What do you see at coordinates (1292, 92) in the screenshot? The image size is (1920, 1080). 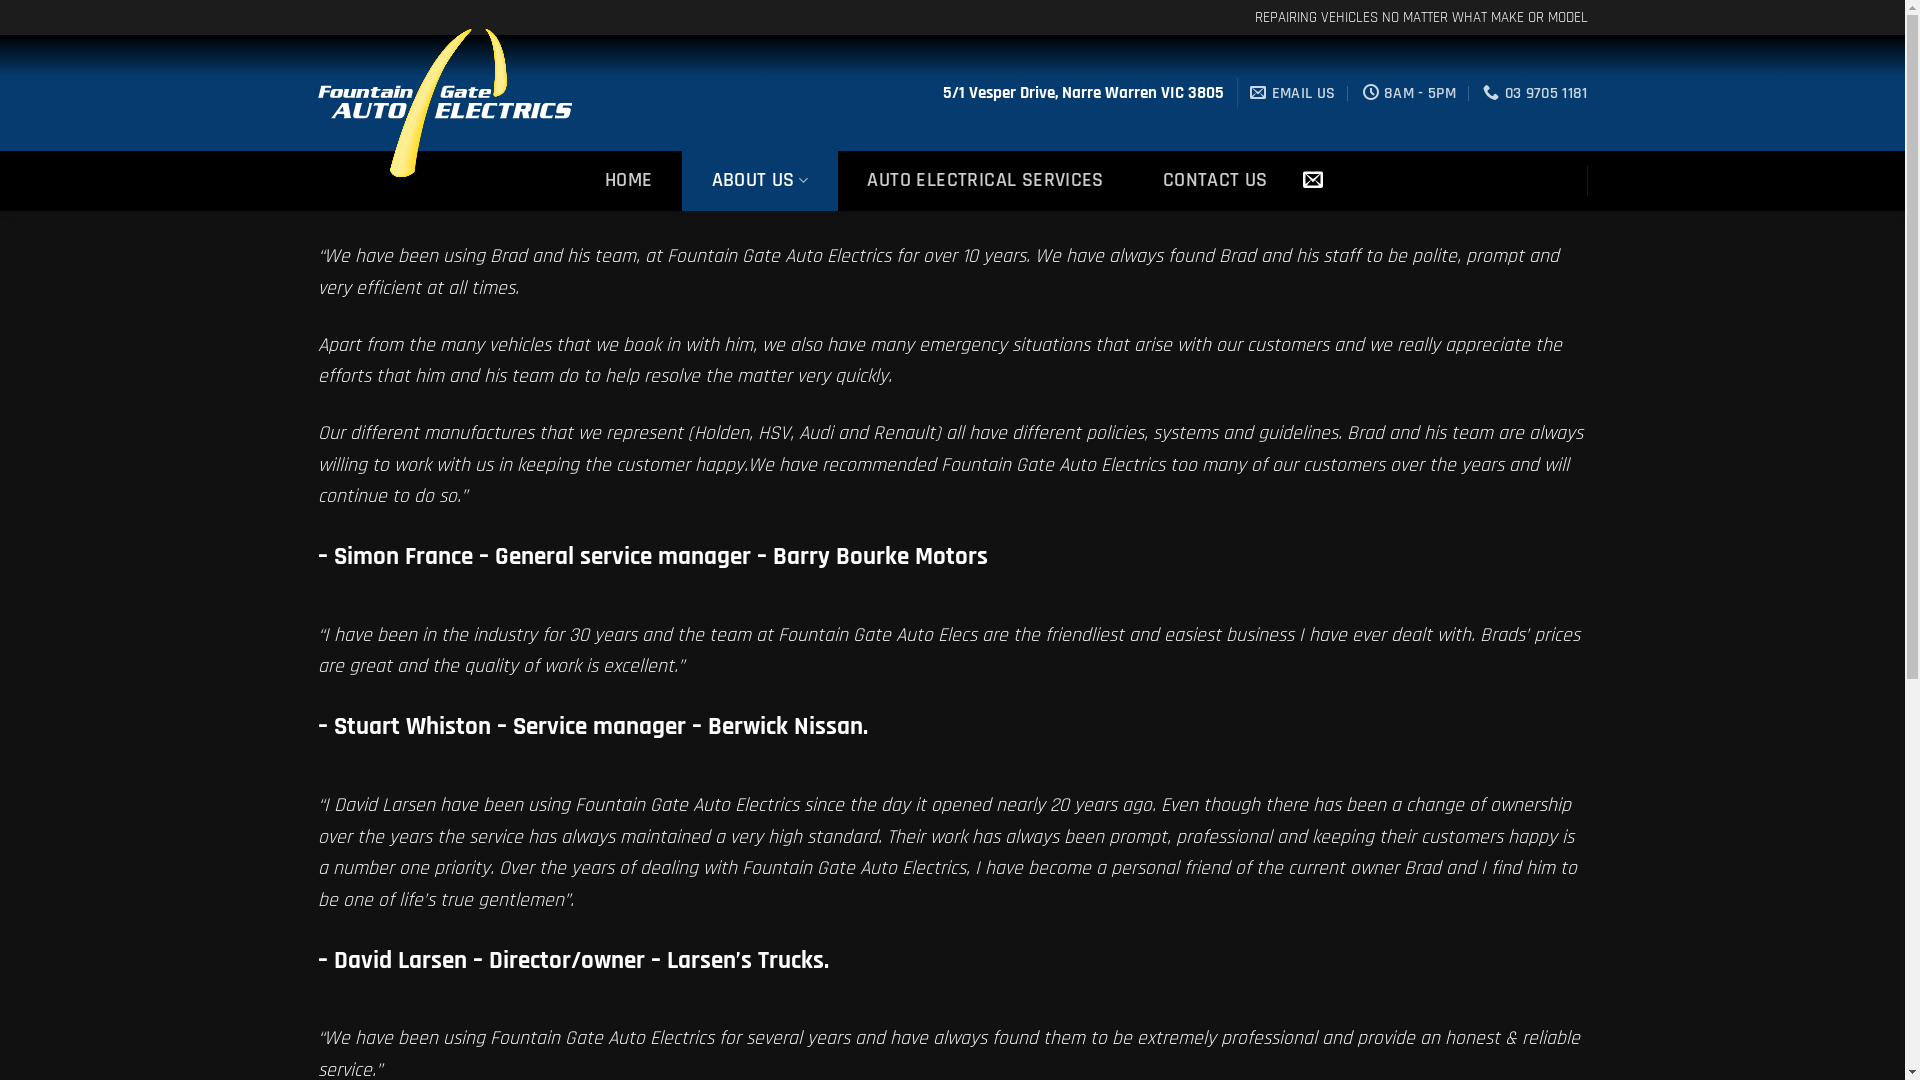 I see `EMAIL US` at bounding box center [1292, 92].